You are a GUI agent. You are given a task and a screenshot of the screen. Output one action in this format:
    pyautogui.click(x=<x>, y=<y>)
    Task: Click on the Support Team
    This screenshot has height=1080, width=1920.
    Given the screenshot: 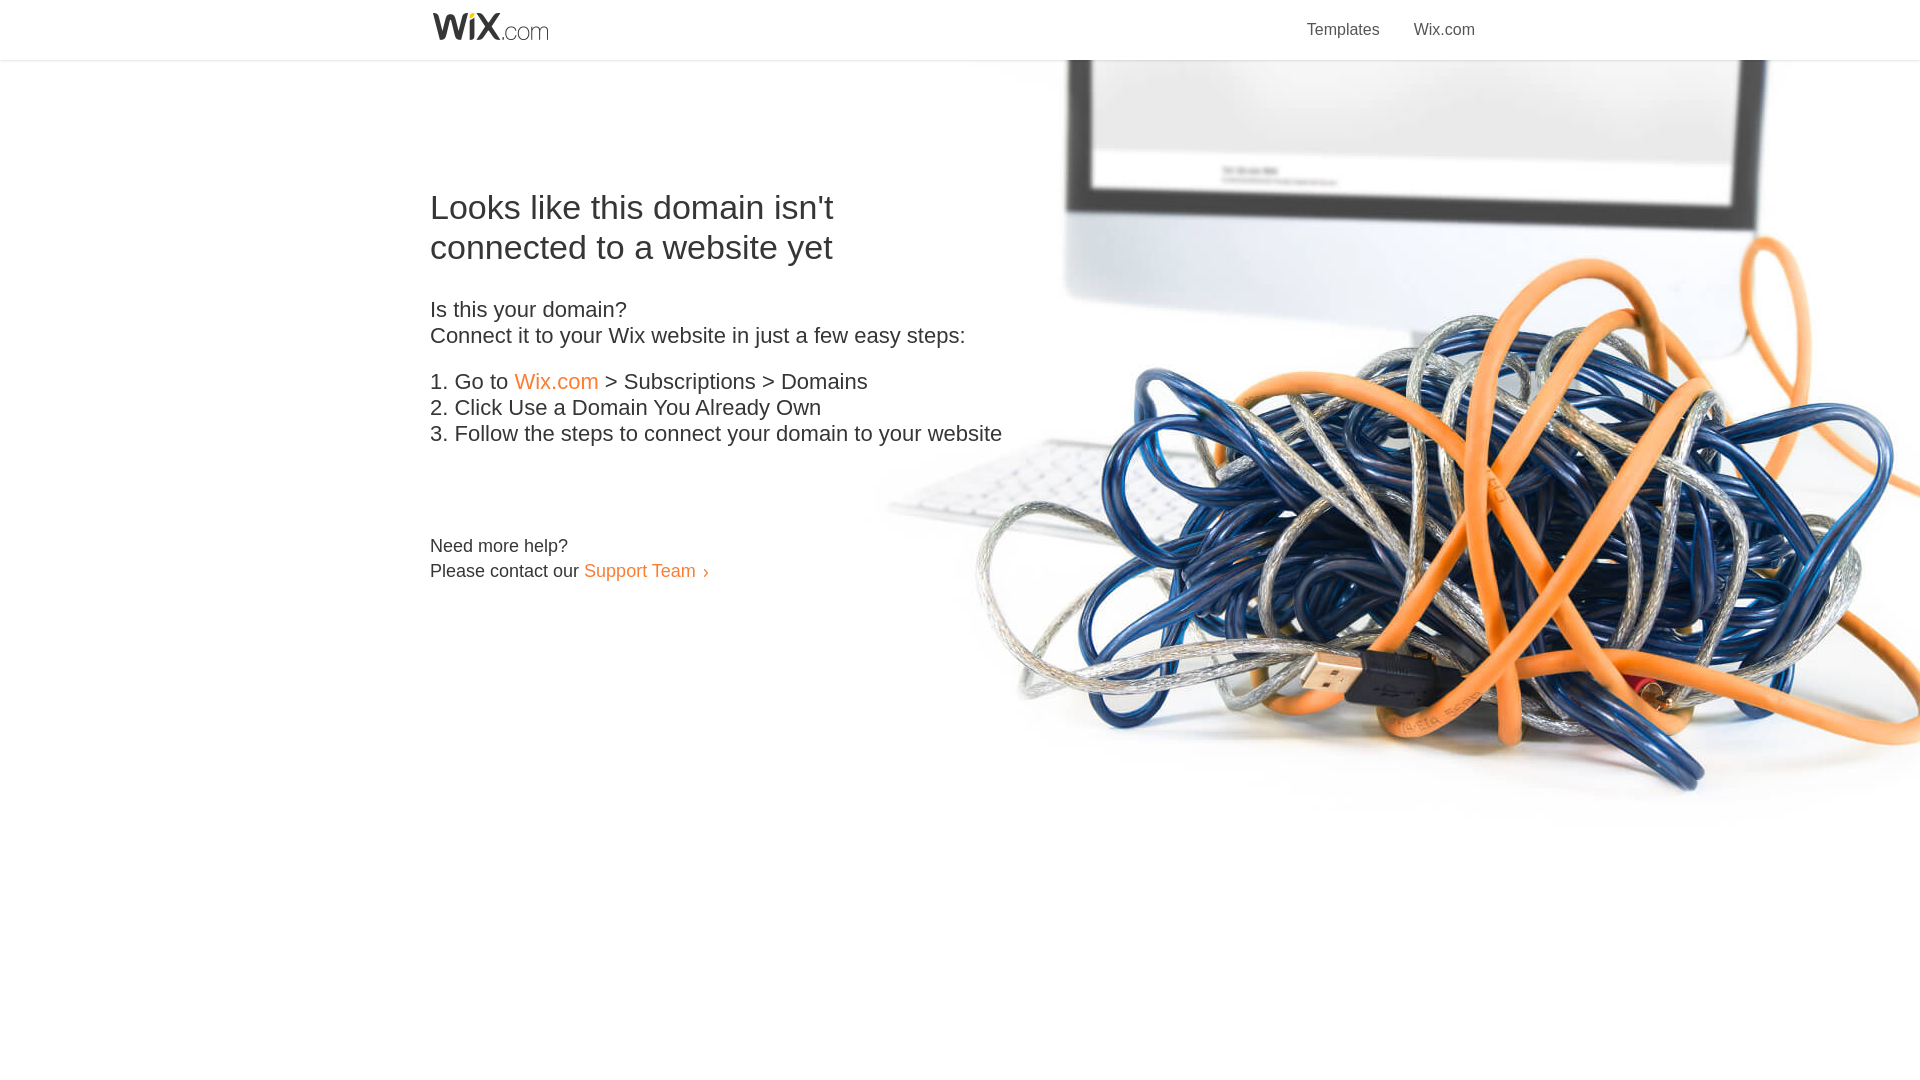 What is the action you would take?
    pyautogui.click(x=639, y=570)
    